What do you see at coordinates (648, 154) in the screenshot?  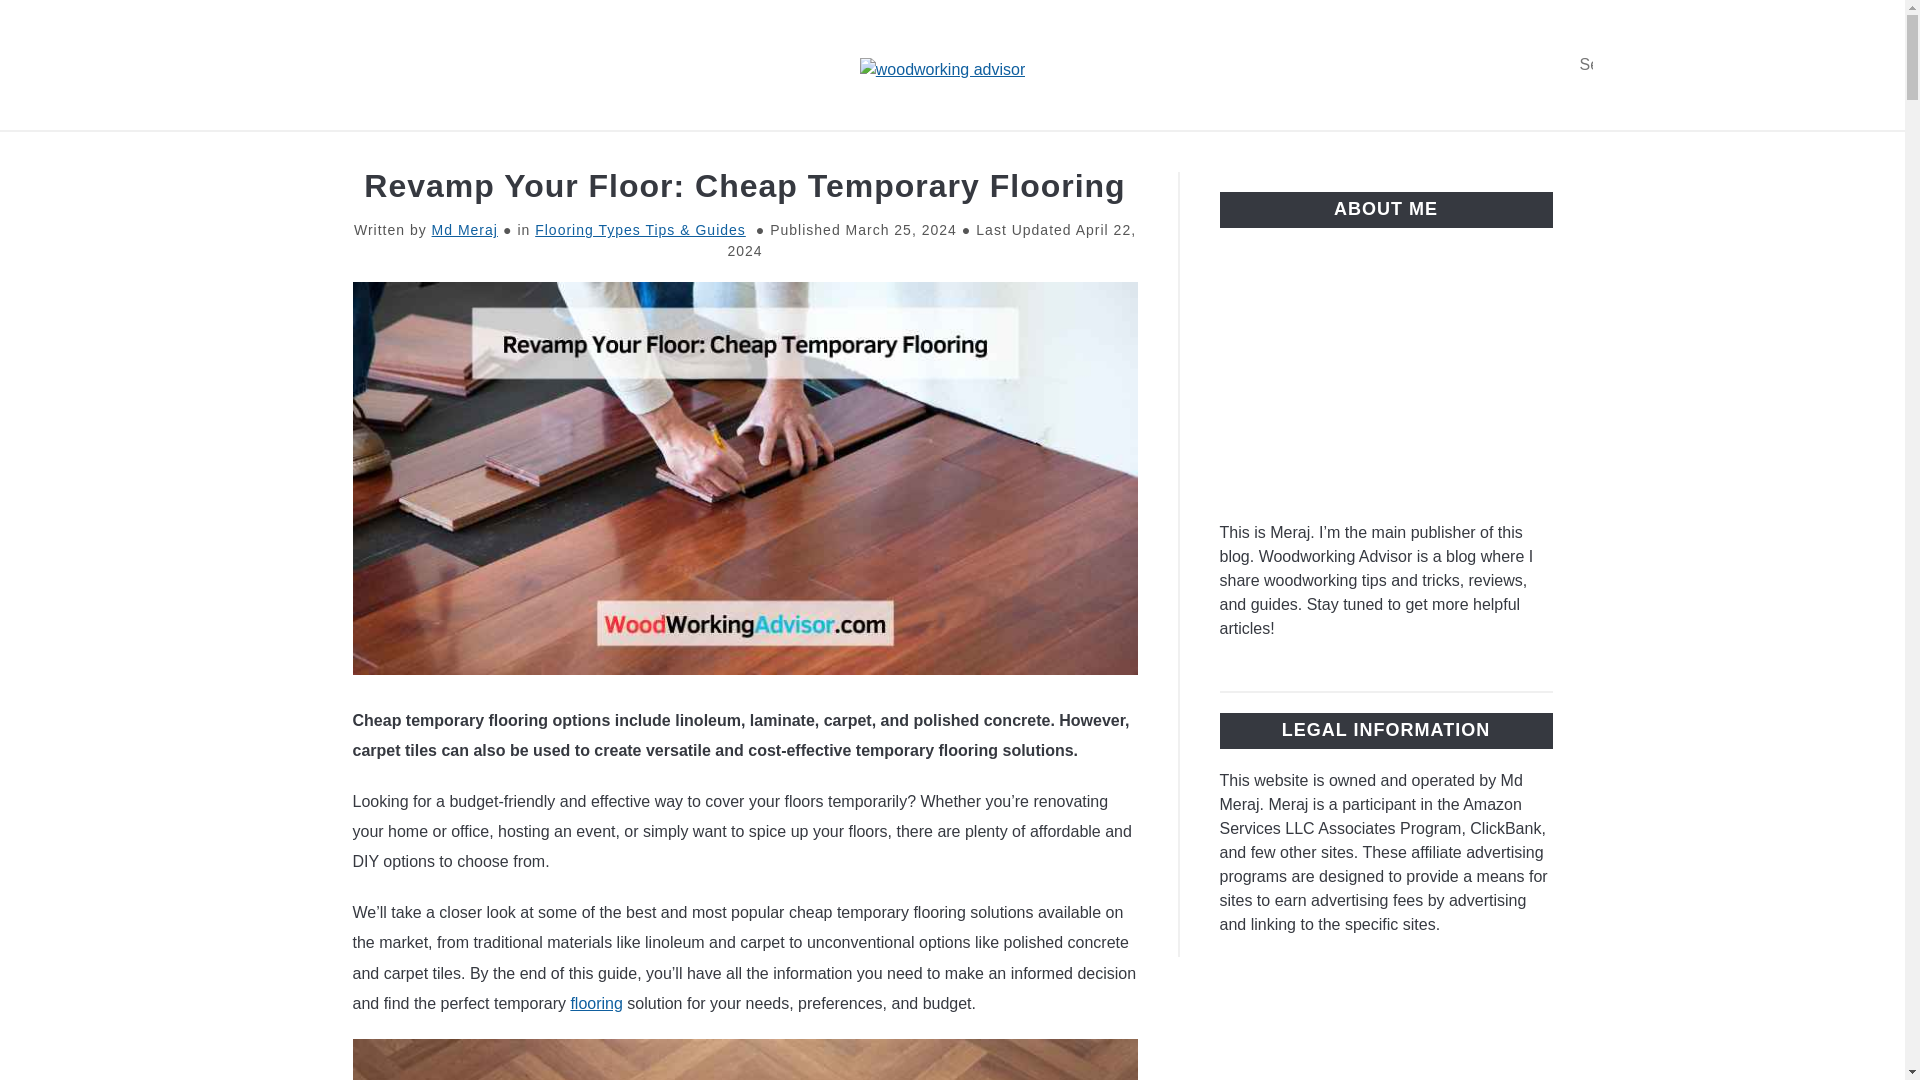 I see `WOODWORKING TIPS` at bounding box center [648, 154].